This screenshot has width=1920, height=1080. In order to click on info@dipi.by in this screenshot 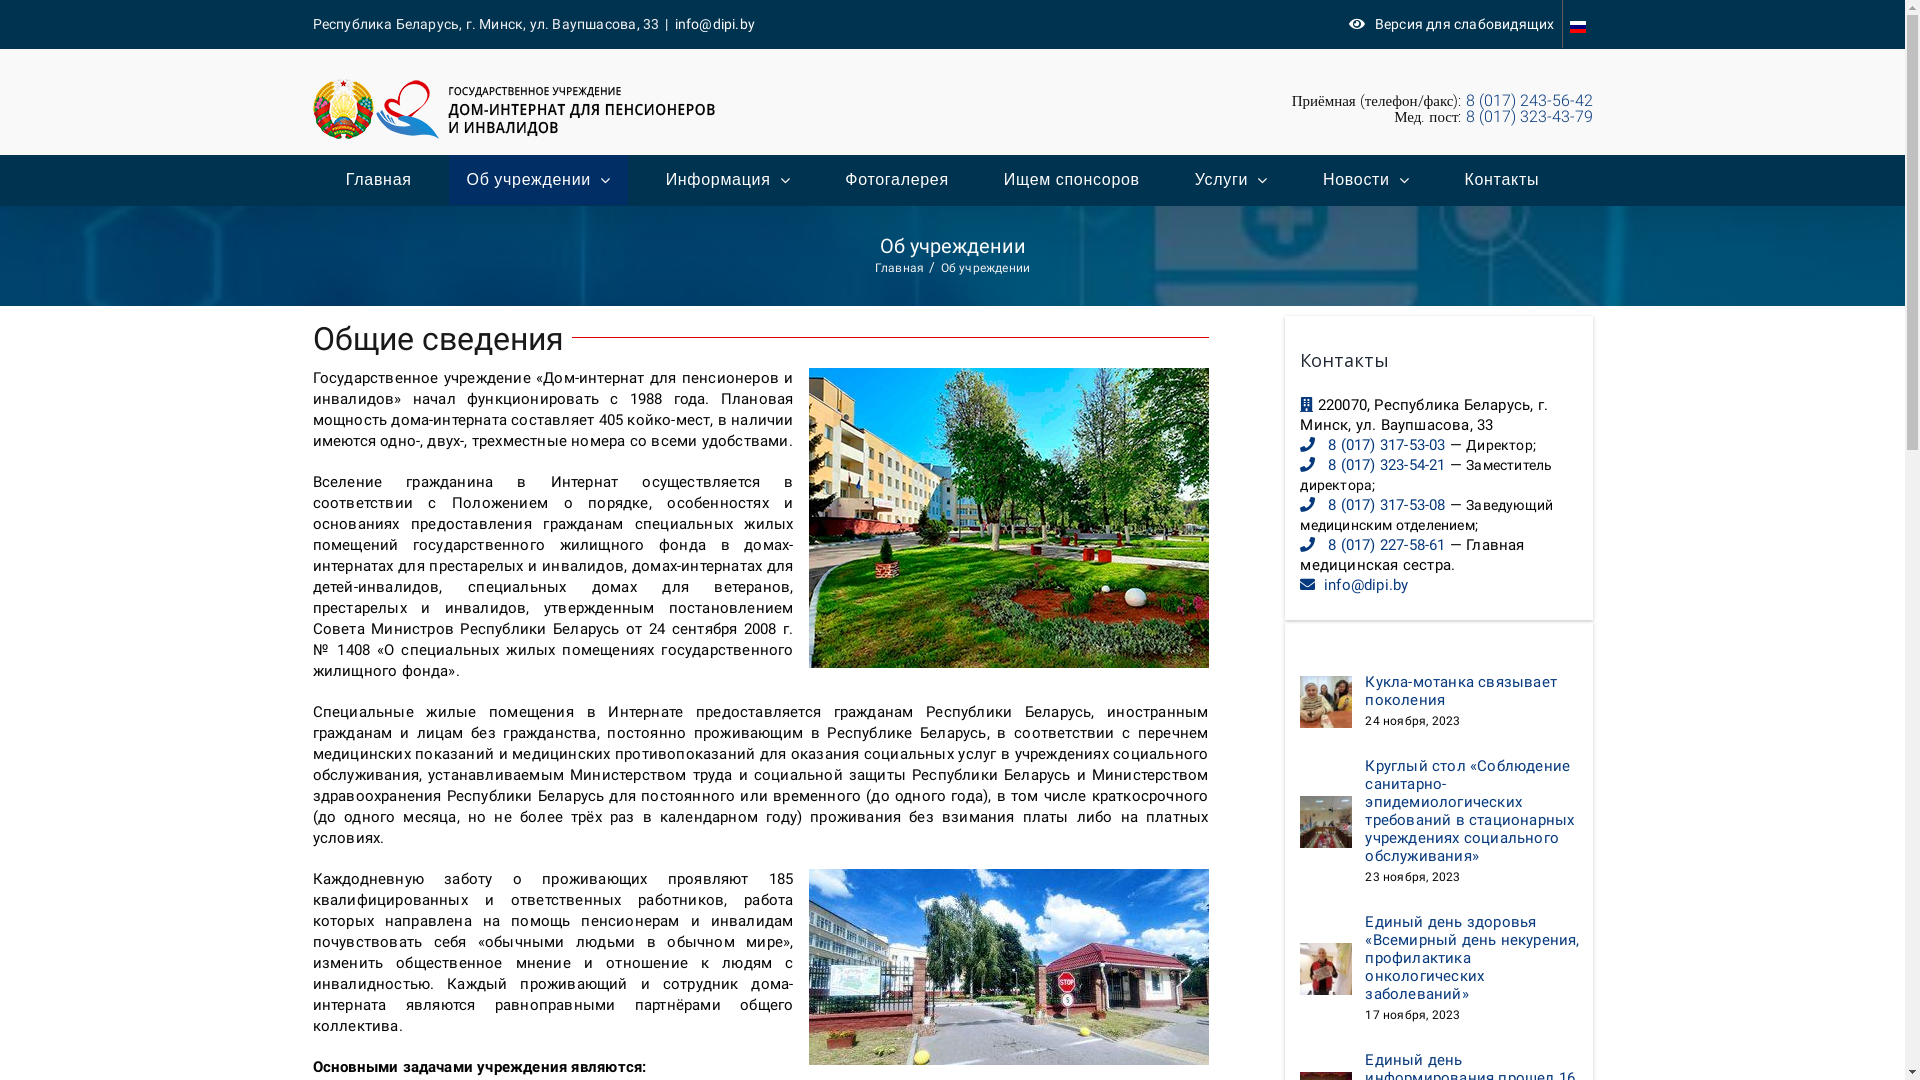, I will do `click(715, 24)`.